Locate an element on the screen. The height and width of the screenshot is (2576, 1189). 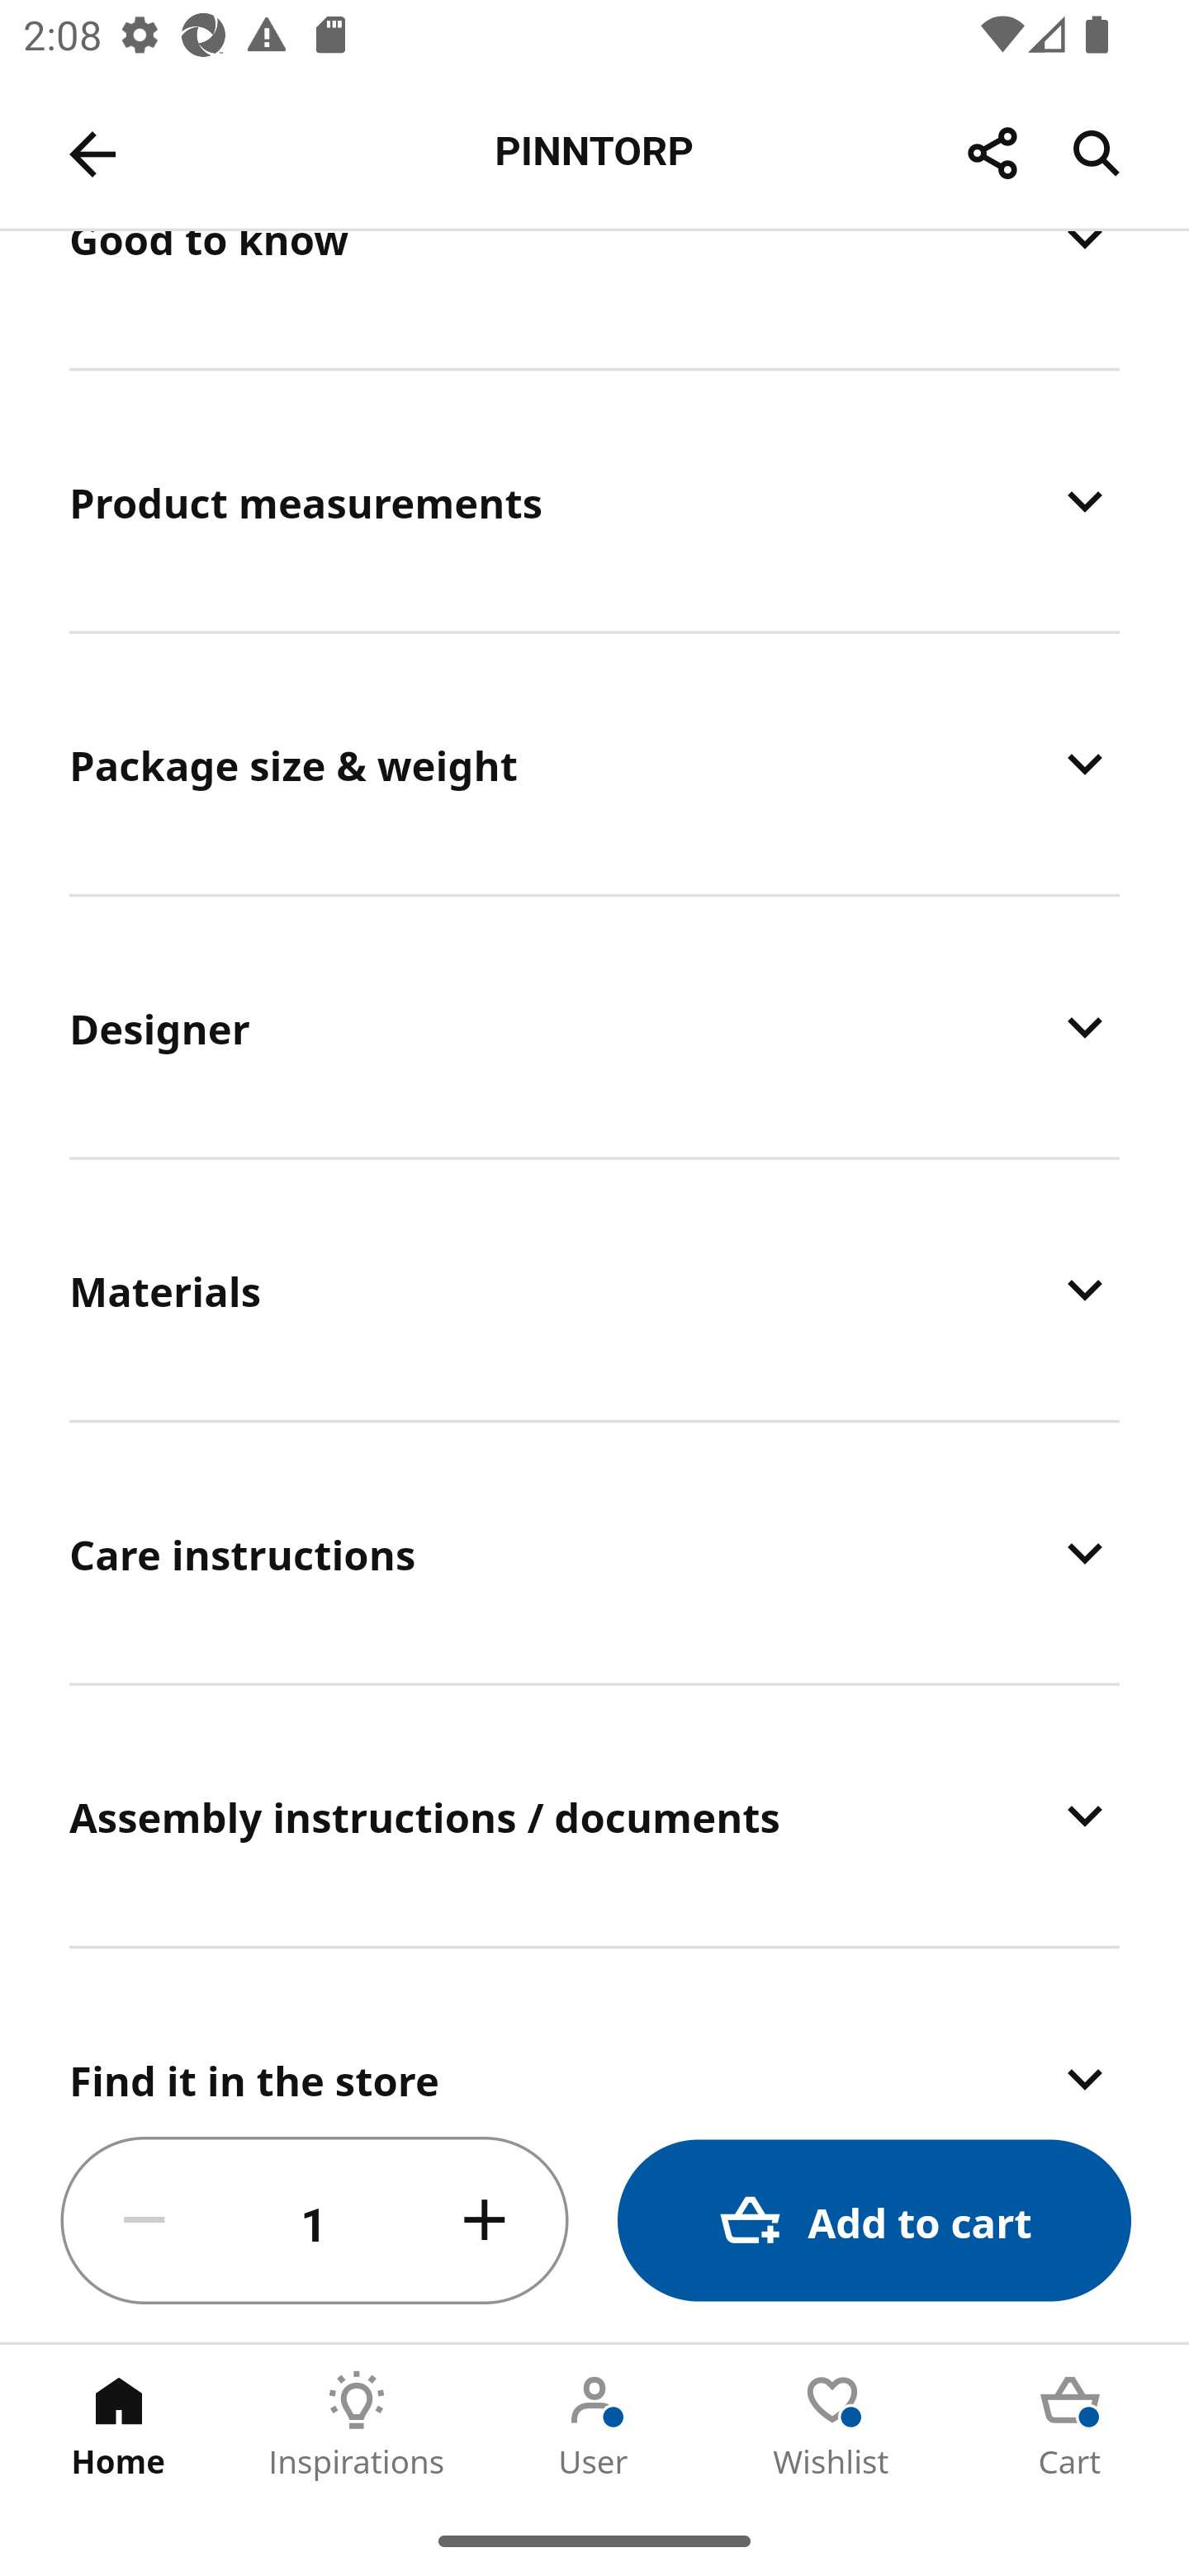
Package size & weight is located at coordinates (594, 763).